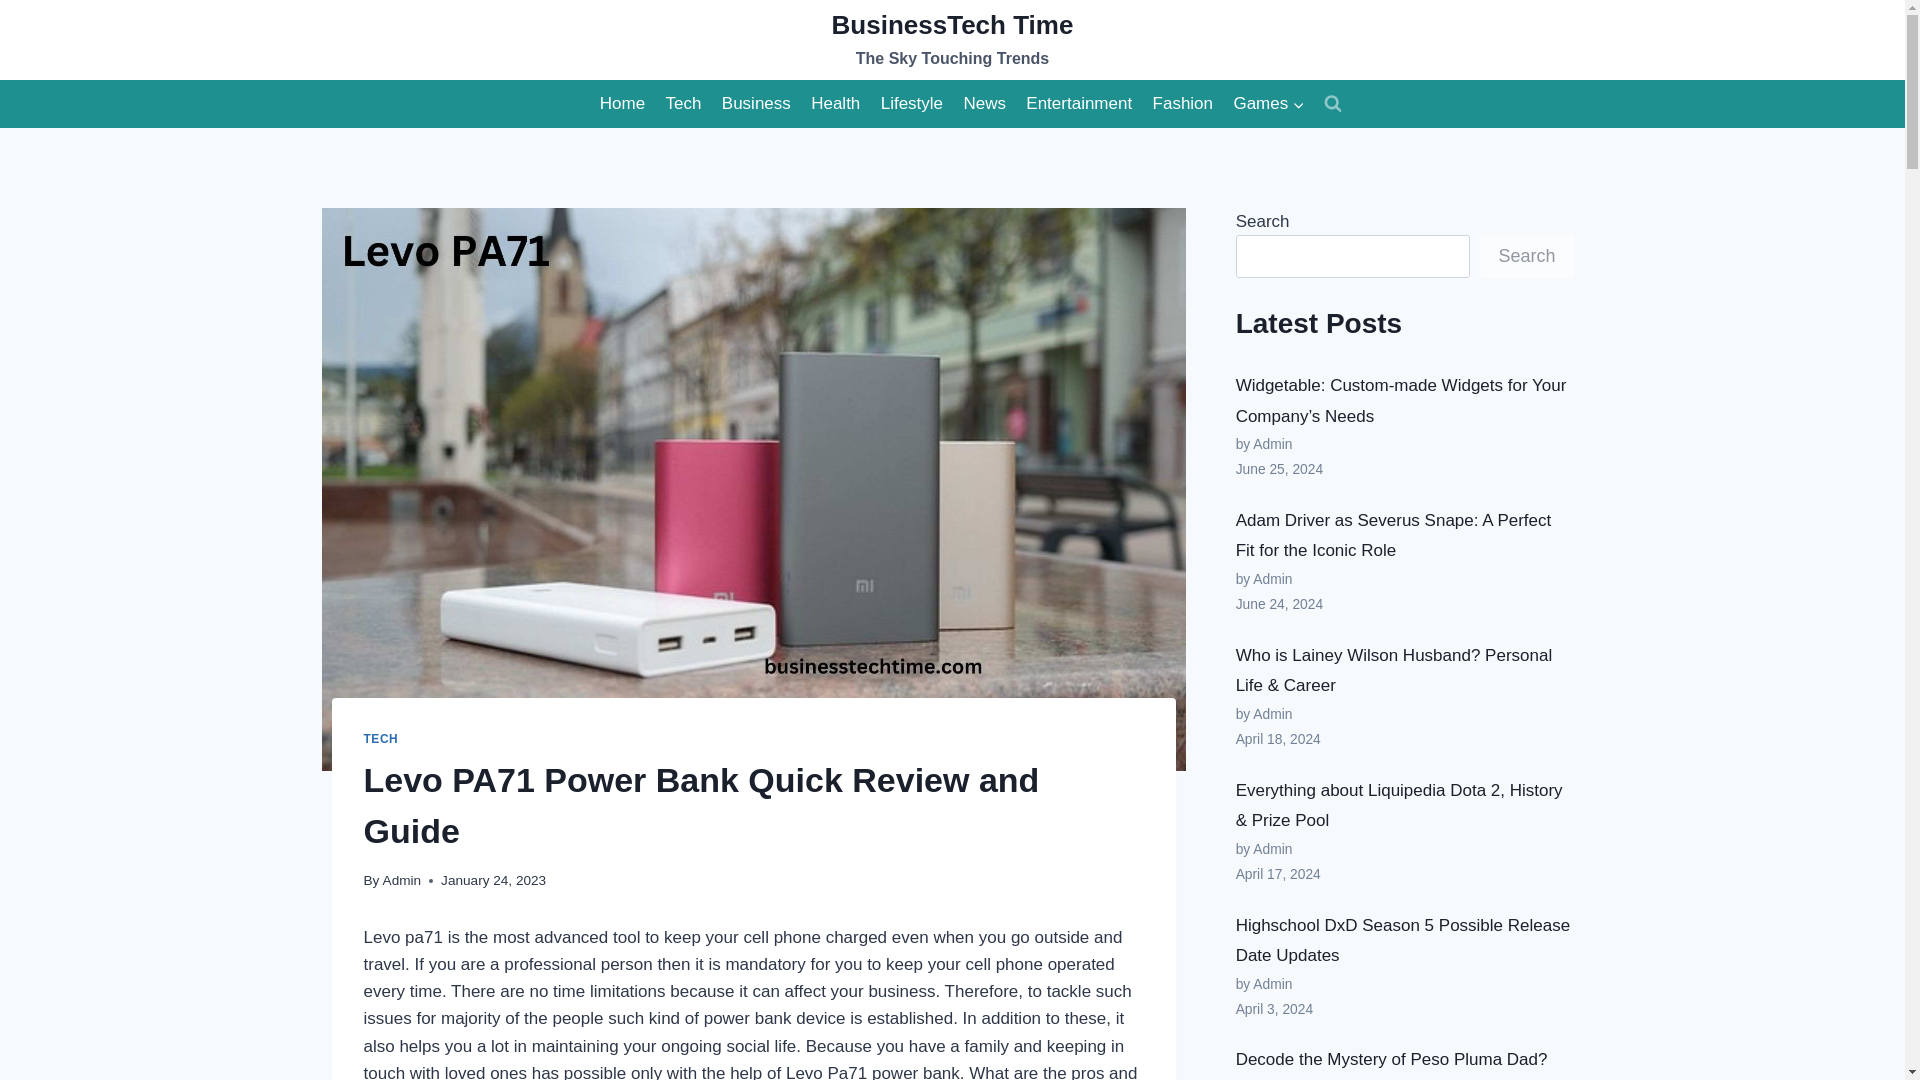  What do you see at coordinates (1269, 104) in the screenshot?
I see `Lifestyle` at bounding box center [1269, 104].